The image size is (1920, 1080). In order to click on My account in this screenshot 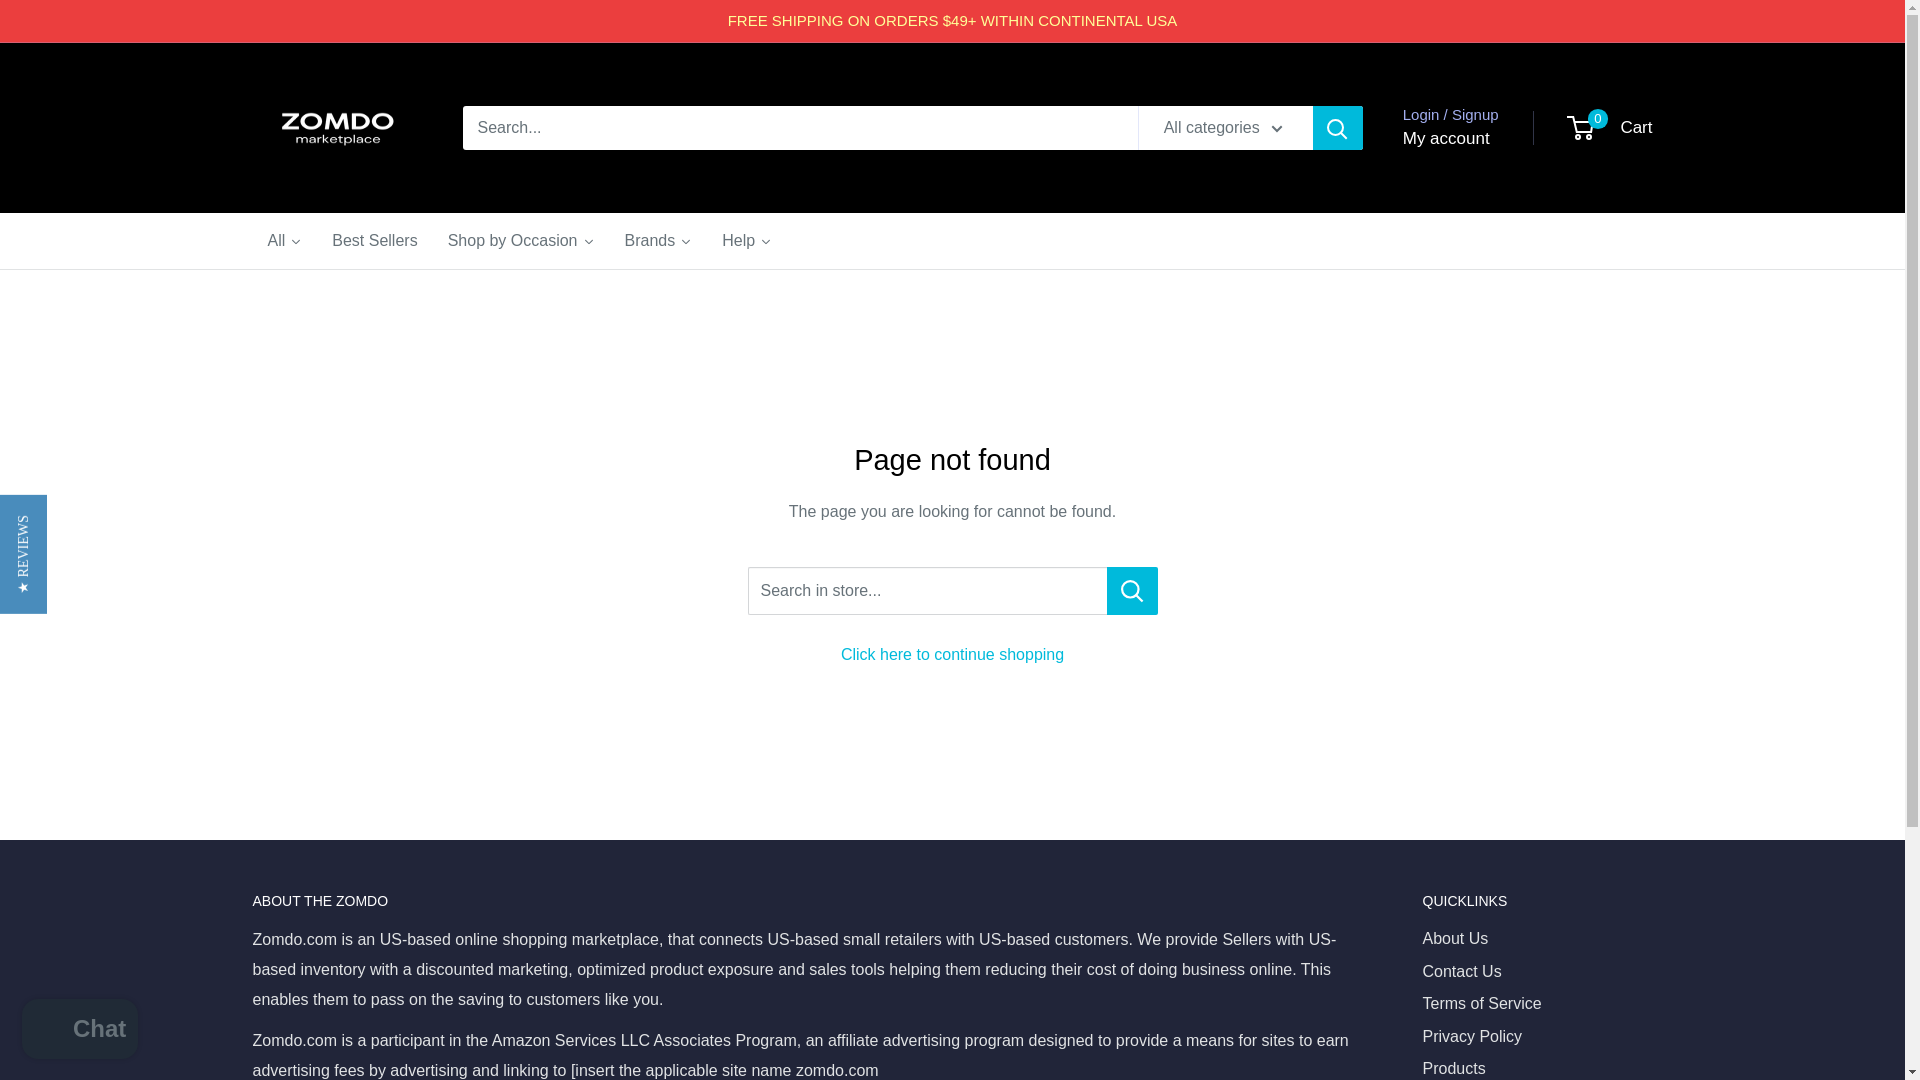, I will do `click(1446, 139)`.